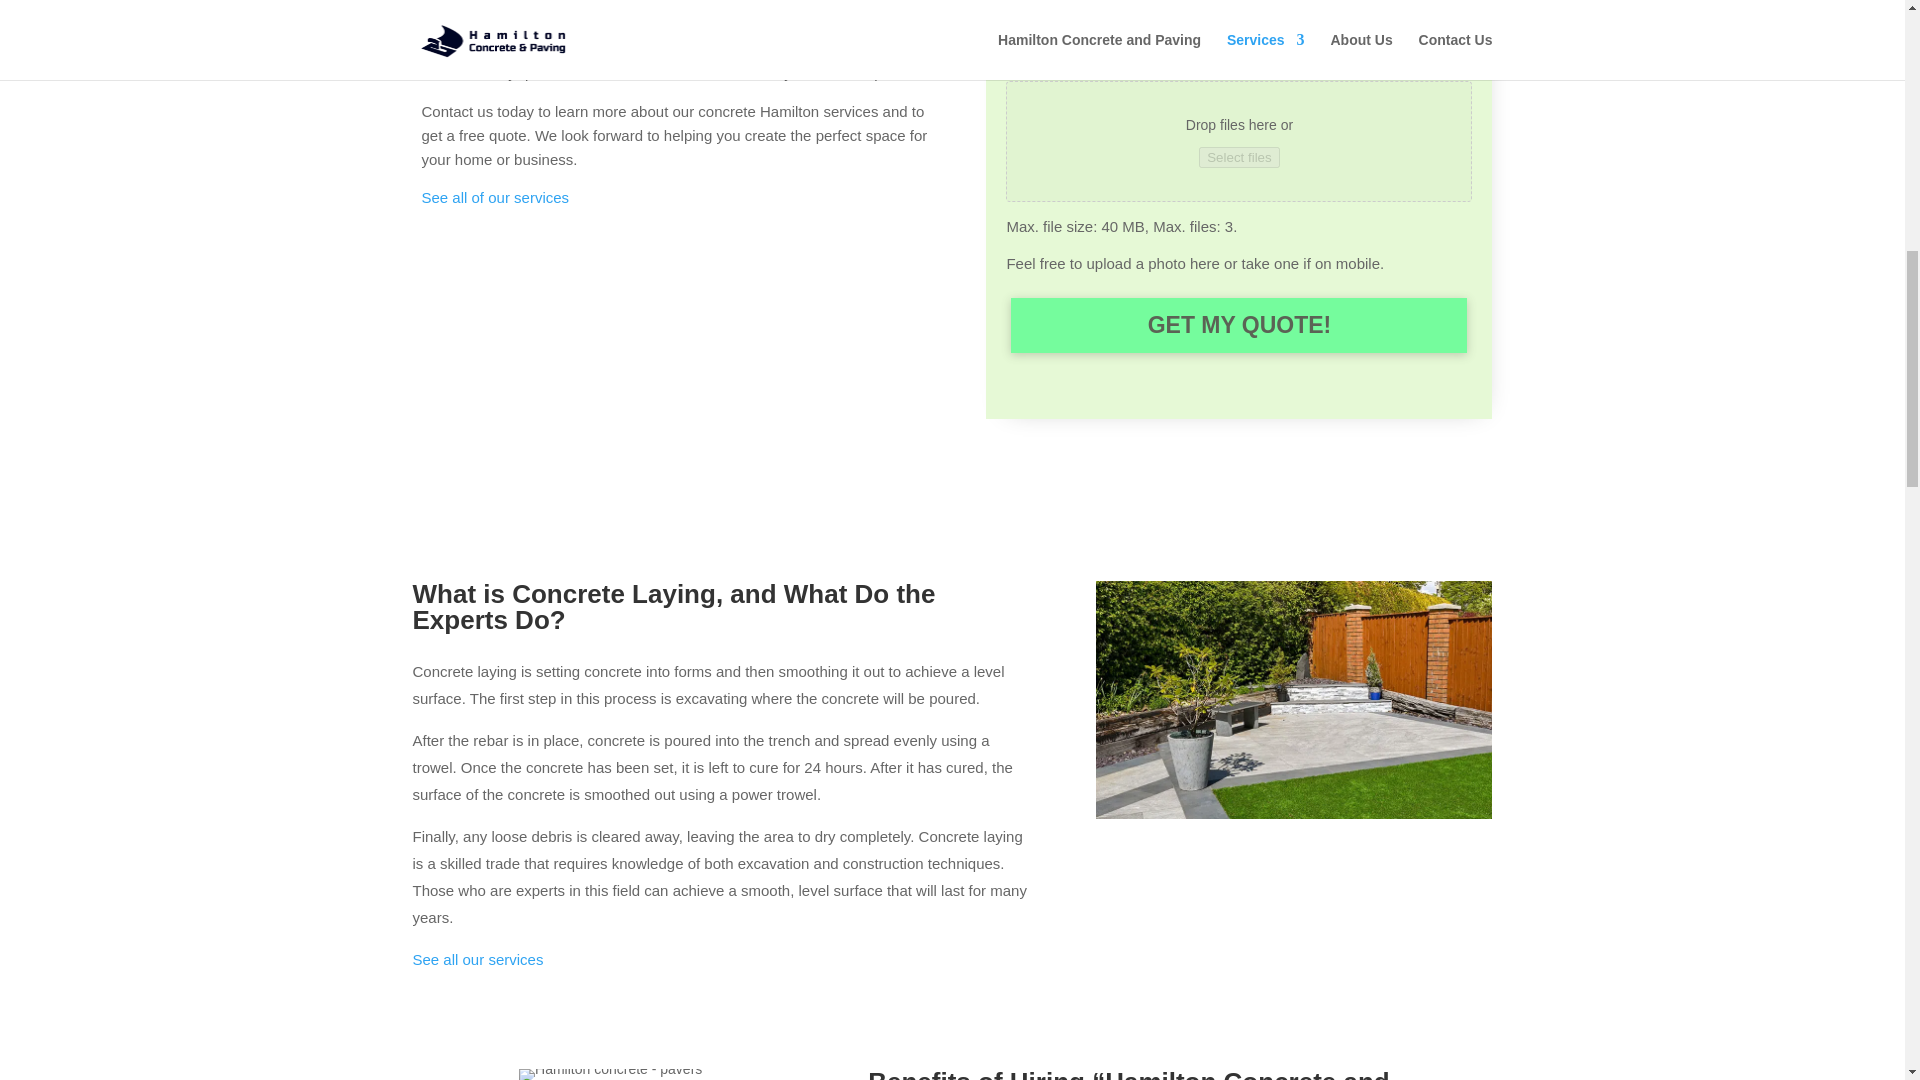  What do you see at coordinates (1238, 157) in the screenshot?
I see `Select files` at bounding box center [1238, 157].